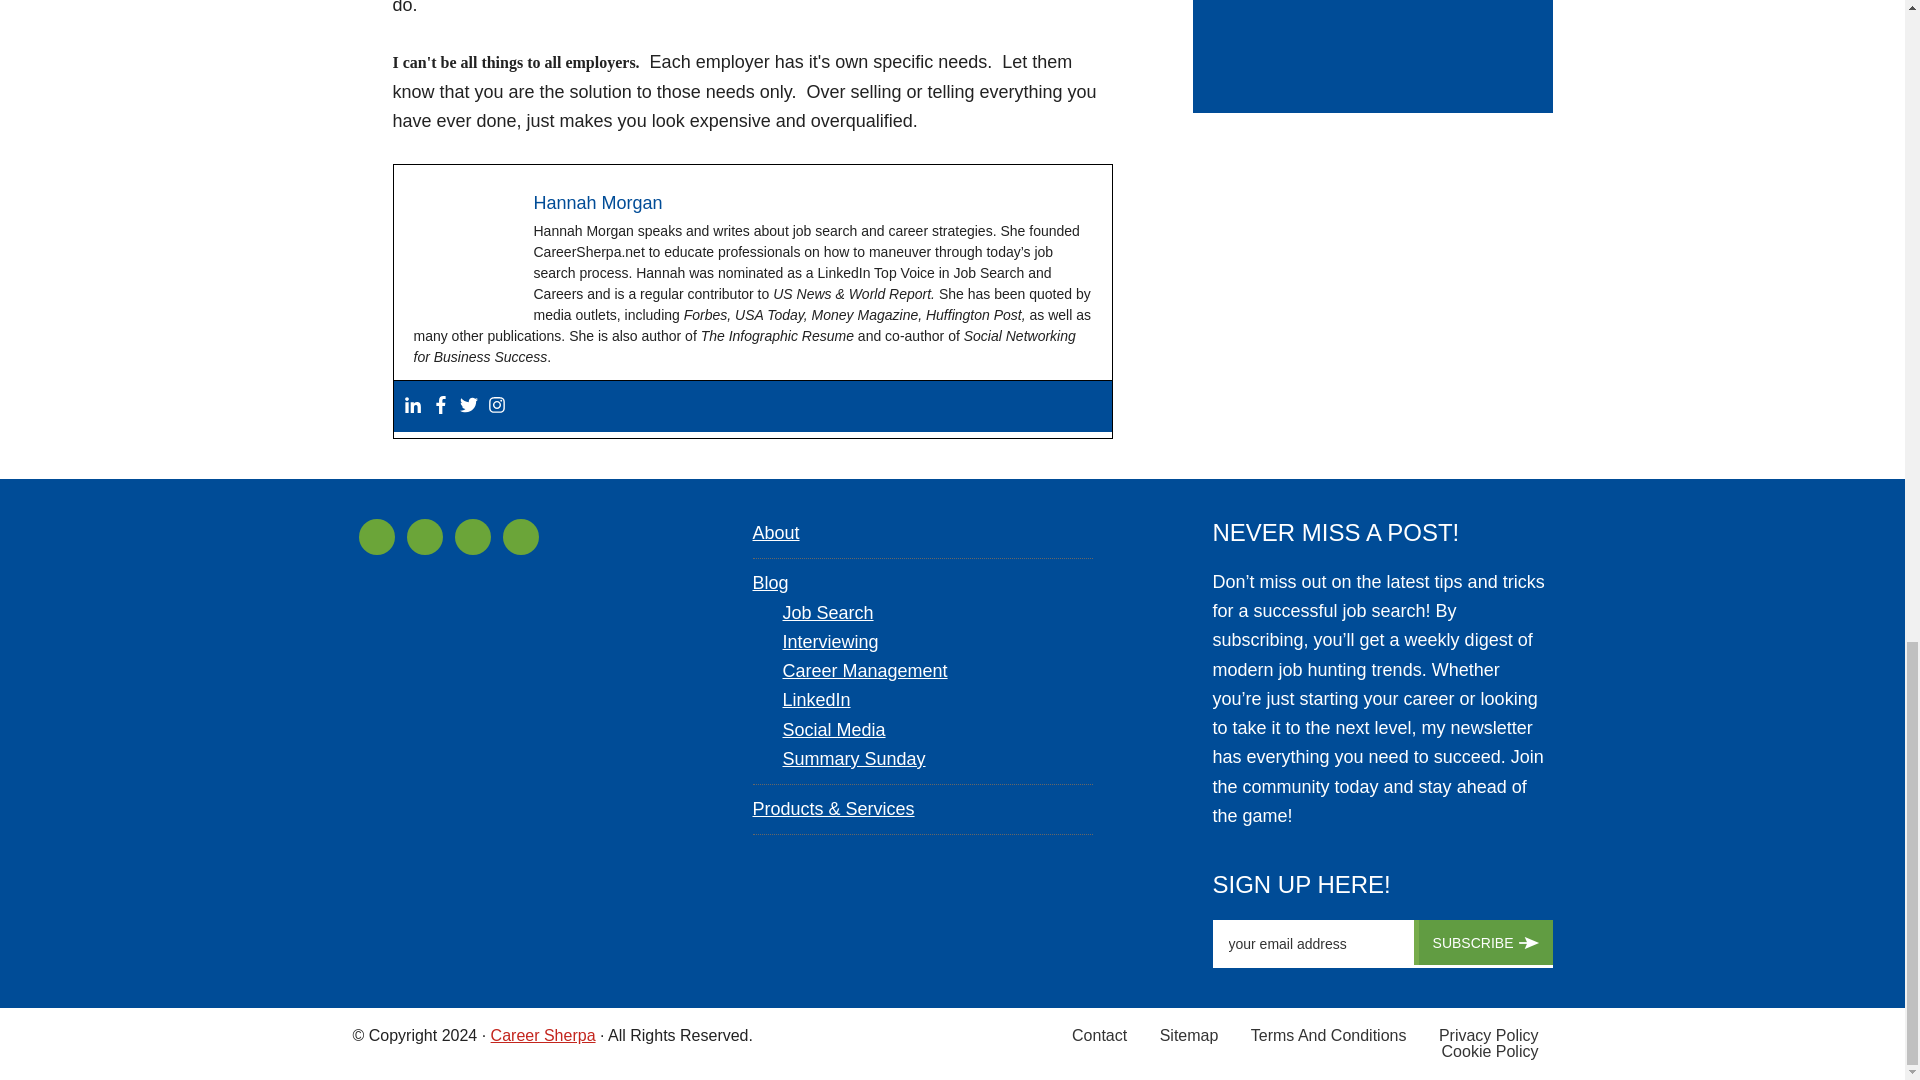 The height and width of the screenshot is (1080, 1920). I want to click on SUBSCRIBE, so click(1483, 942).